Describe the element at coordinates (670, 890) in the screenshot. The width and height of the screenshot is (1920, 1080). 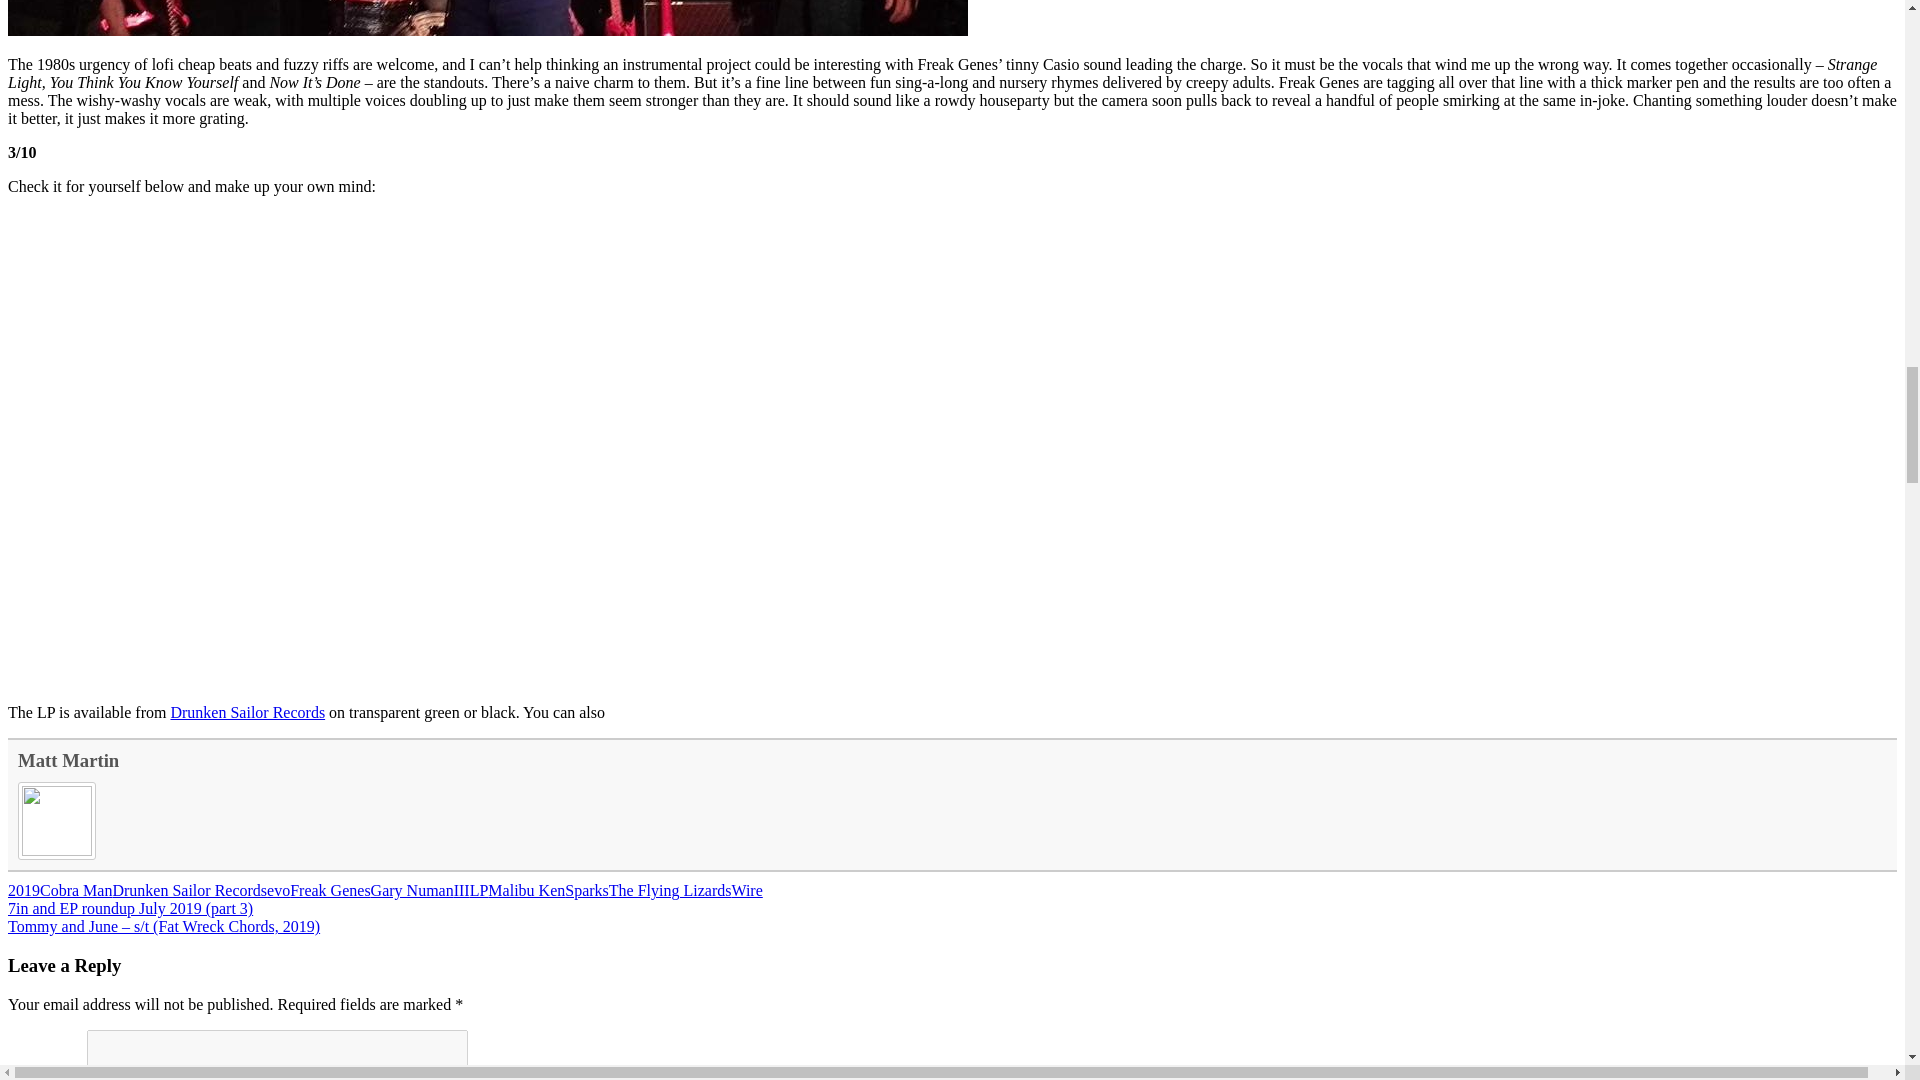
I see `The Flying Lizards` at that location.